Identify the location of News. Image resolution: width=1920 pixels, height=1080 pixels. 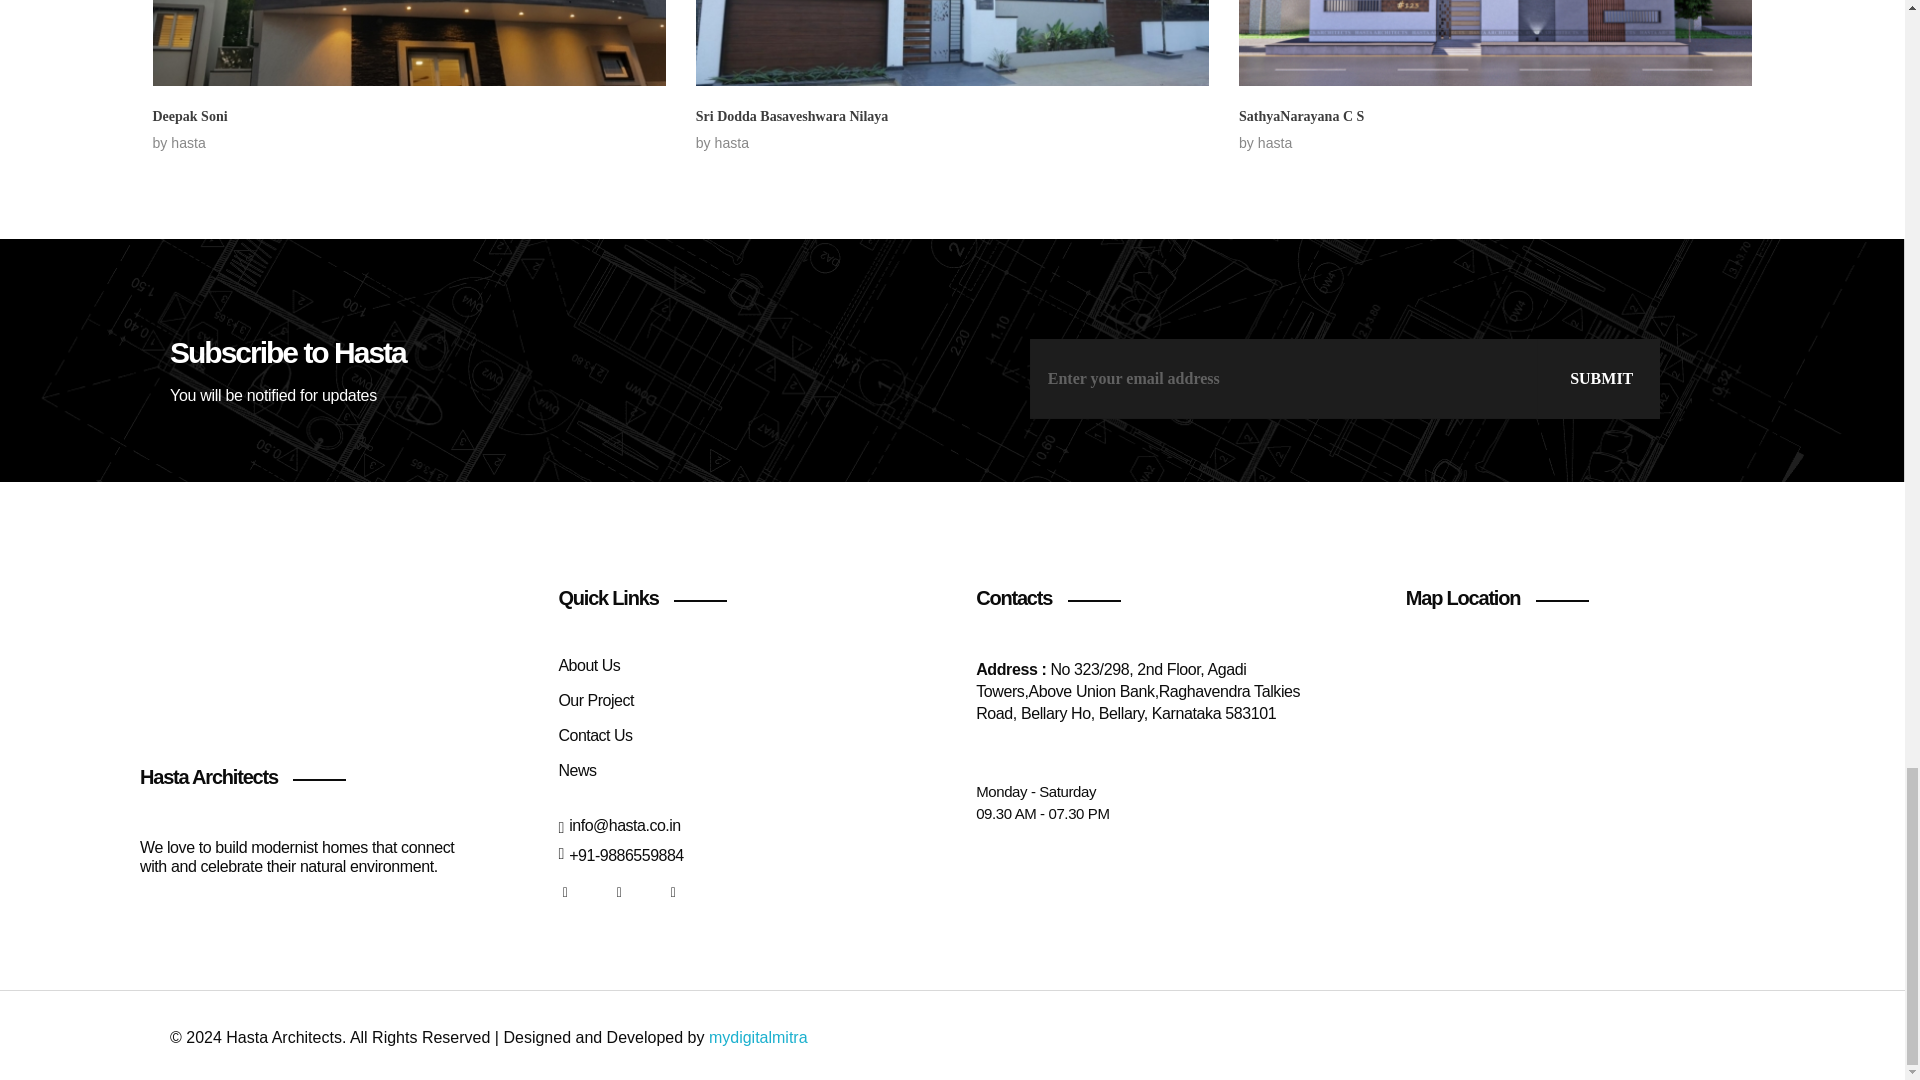
(576, 770).